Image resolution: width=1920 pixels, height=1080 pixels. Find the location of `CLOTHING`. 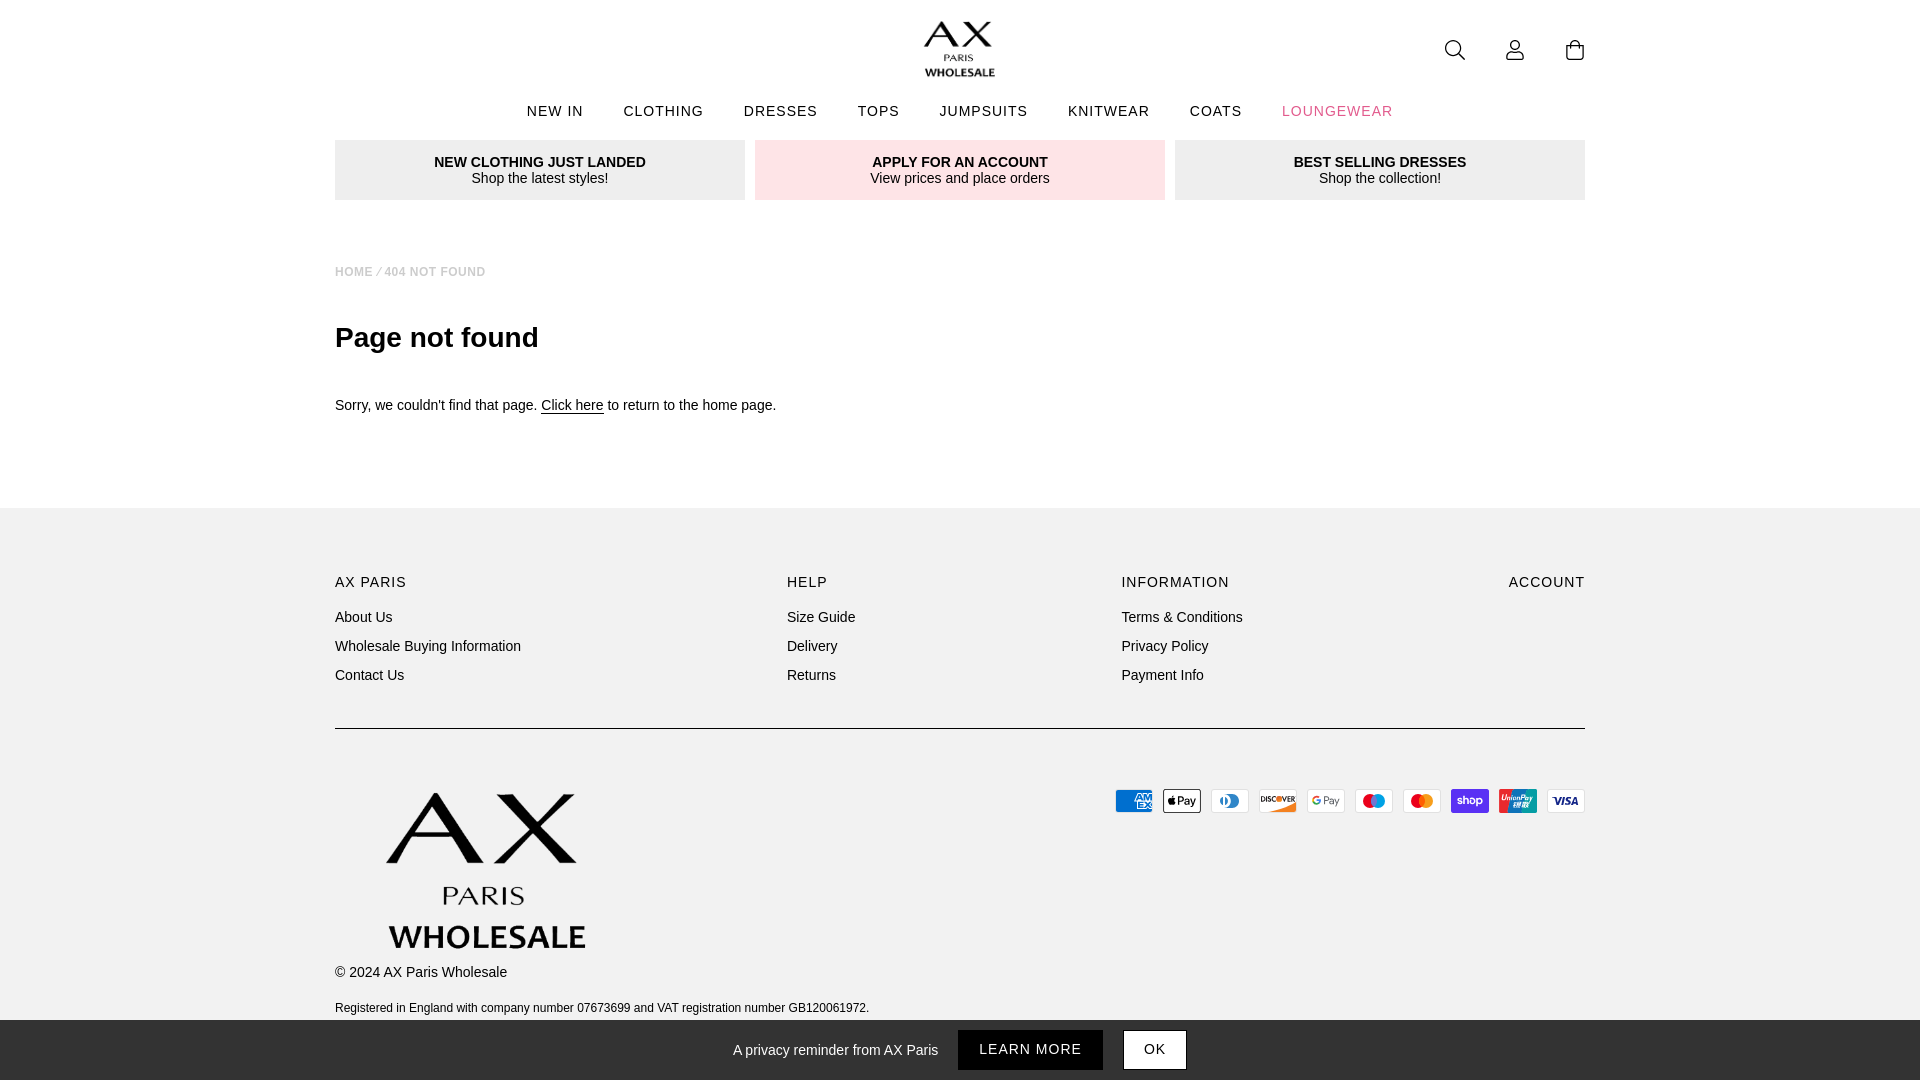

CLOTHING is located at coordinates (662, 114).